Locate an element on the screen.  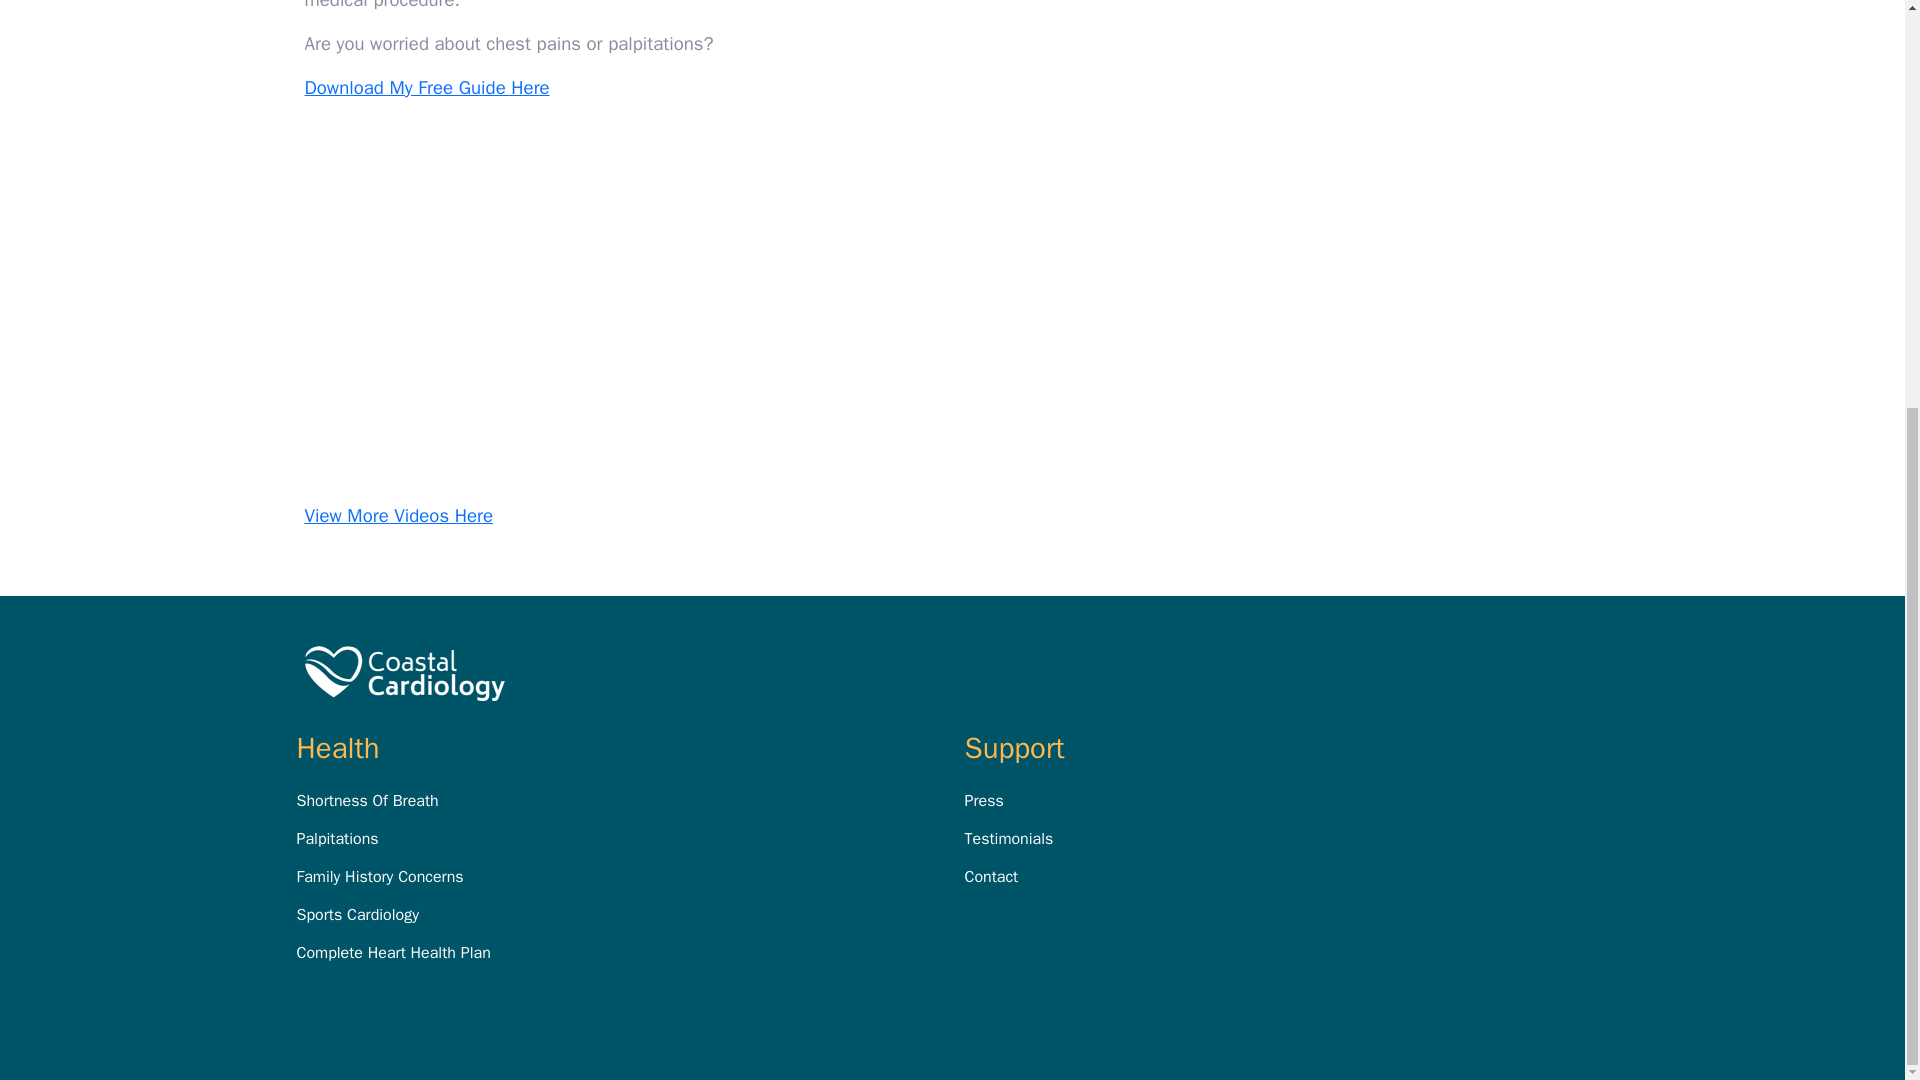
Palpitations is located at coordinates (336, 838).